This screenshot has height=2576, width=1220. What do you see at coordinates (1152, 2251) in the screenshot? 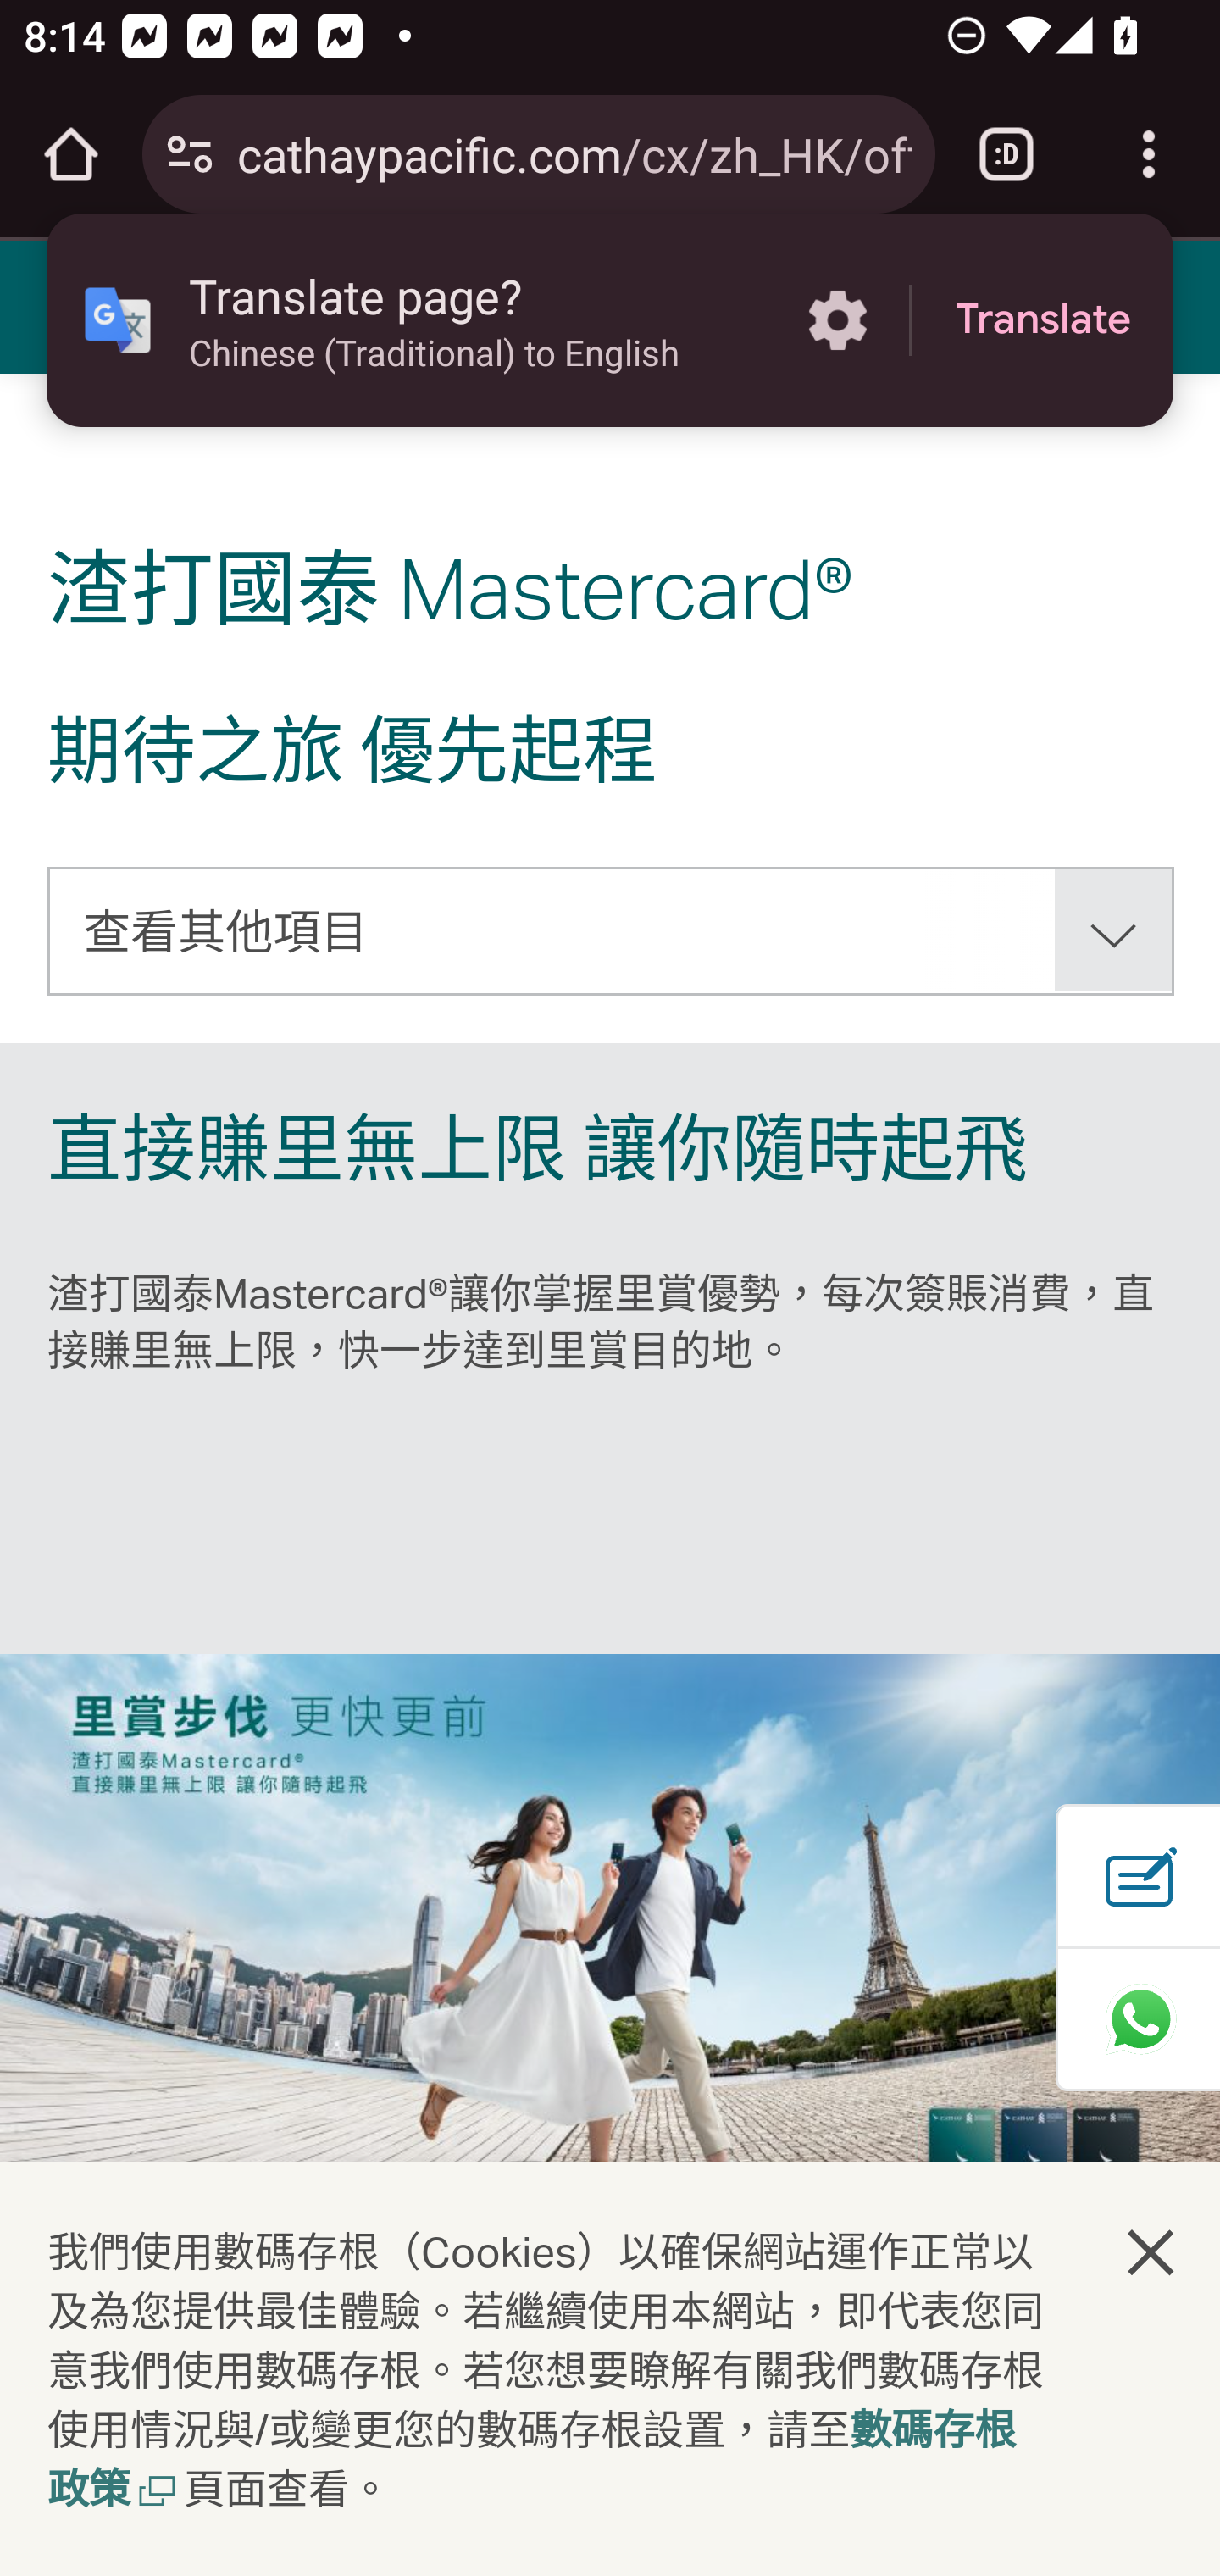
I see `關閉` at bounding box center [1152, 2251].